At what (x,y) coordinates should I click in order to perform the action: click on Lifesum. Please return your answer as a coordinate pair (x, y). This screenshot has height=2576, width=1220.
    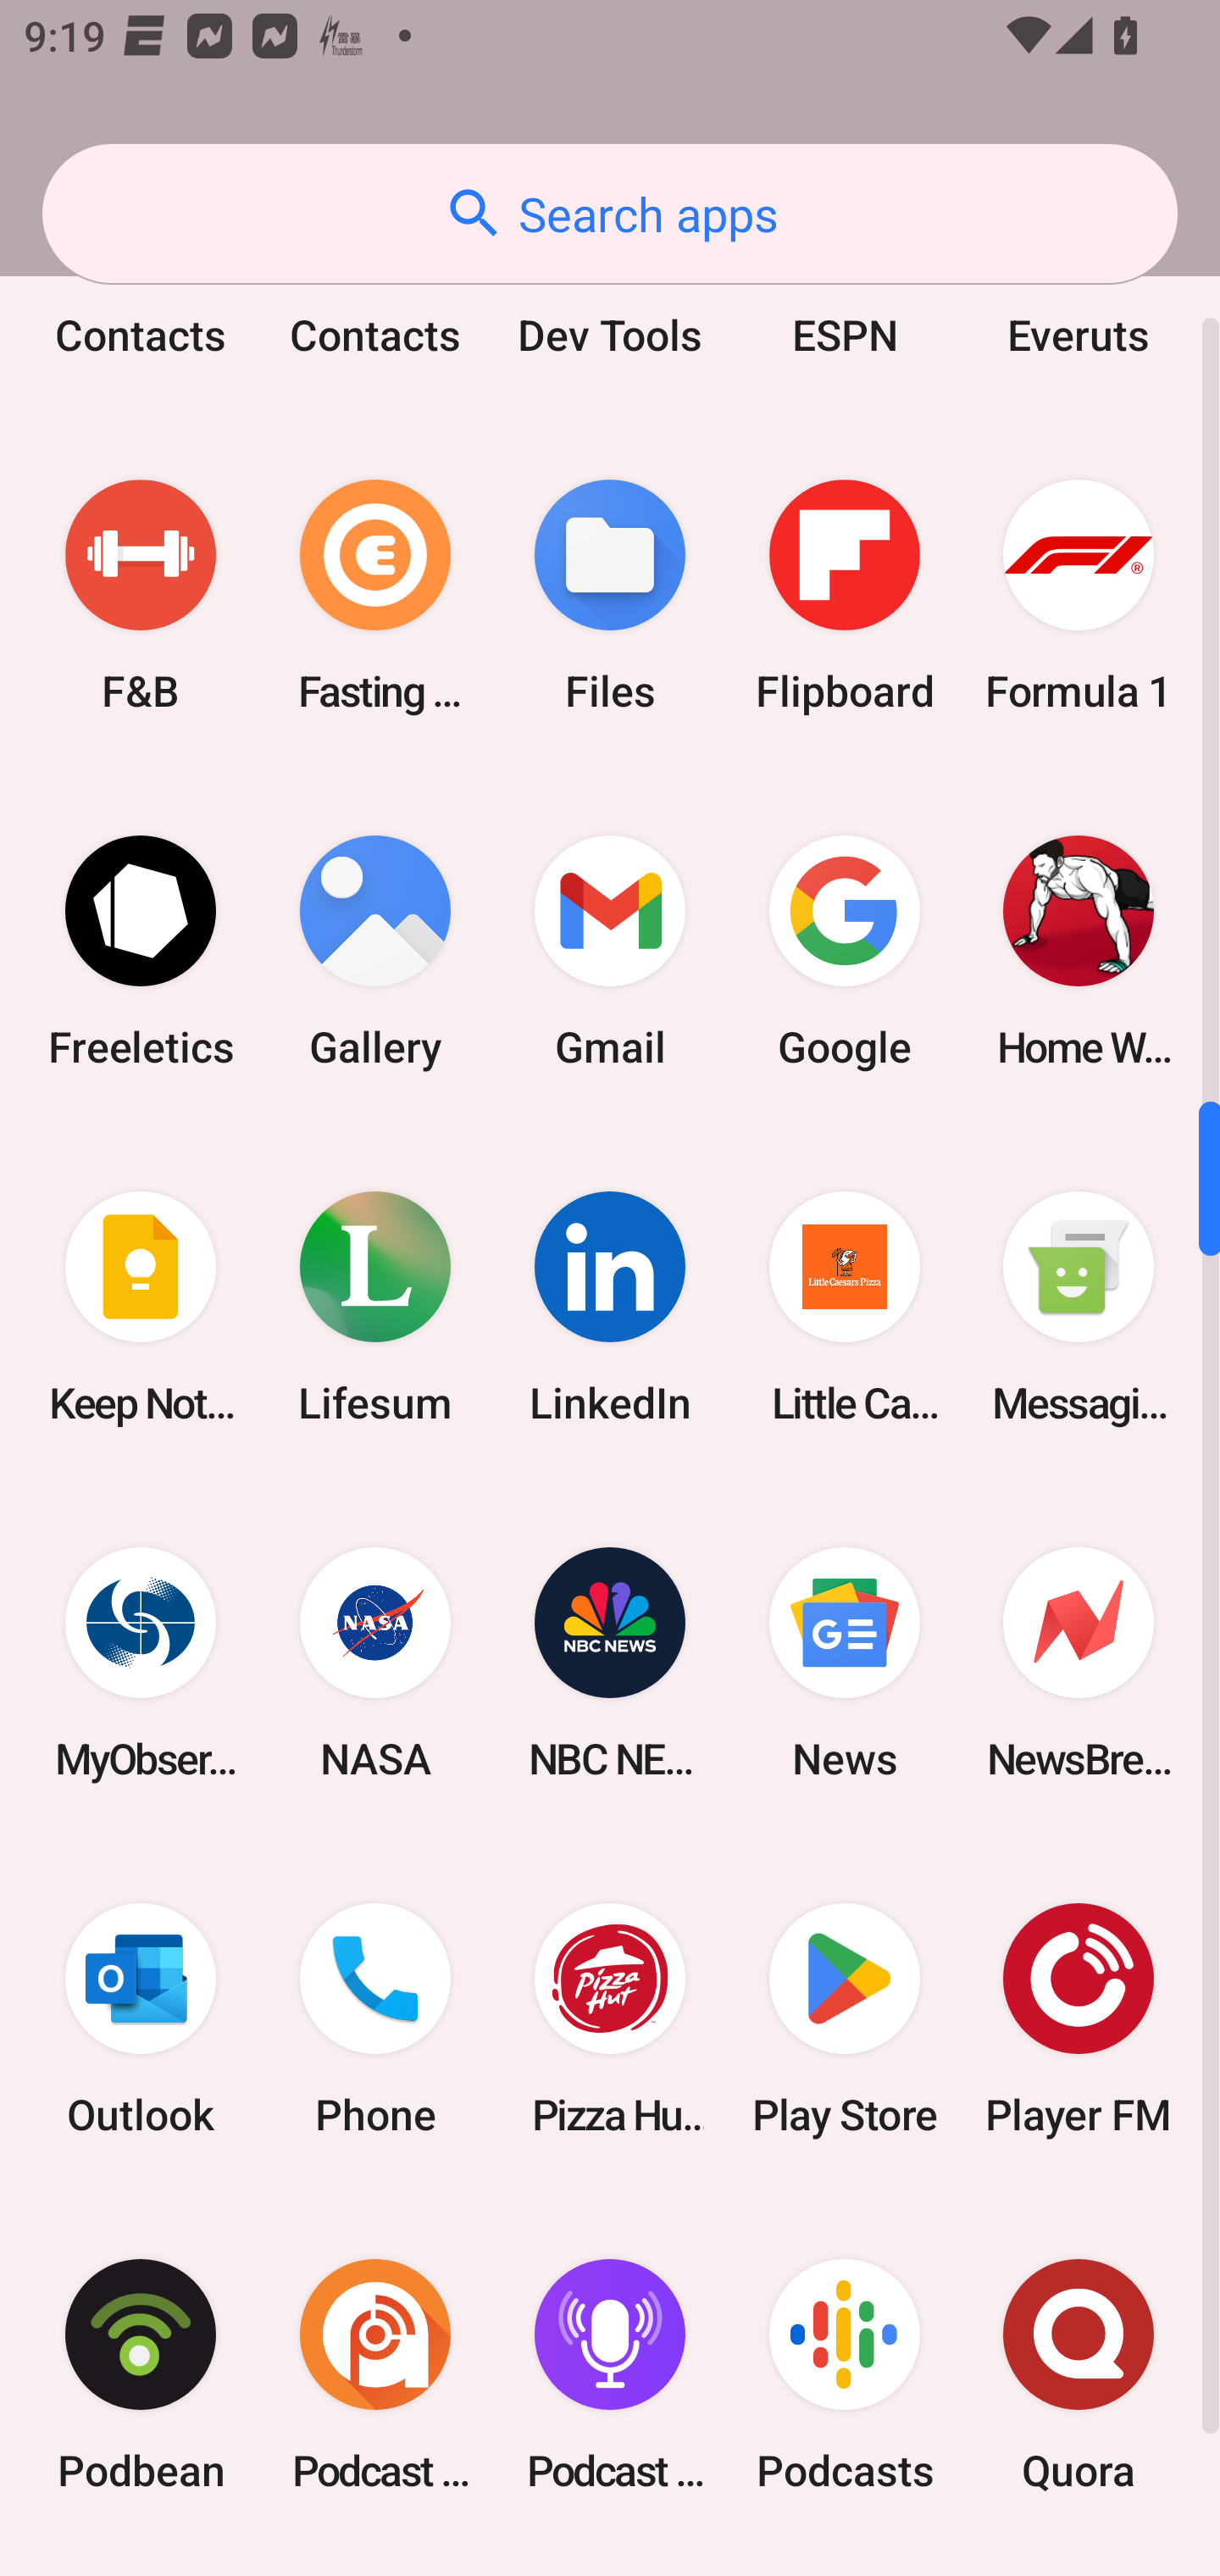
    Looking at the image, I should click on (375, 1307).